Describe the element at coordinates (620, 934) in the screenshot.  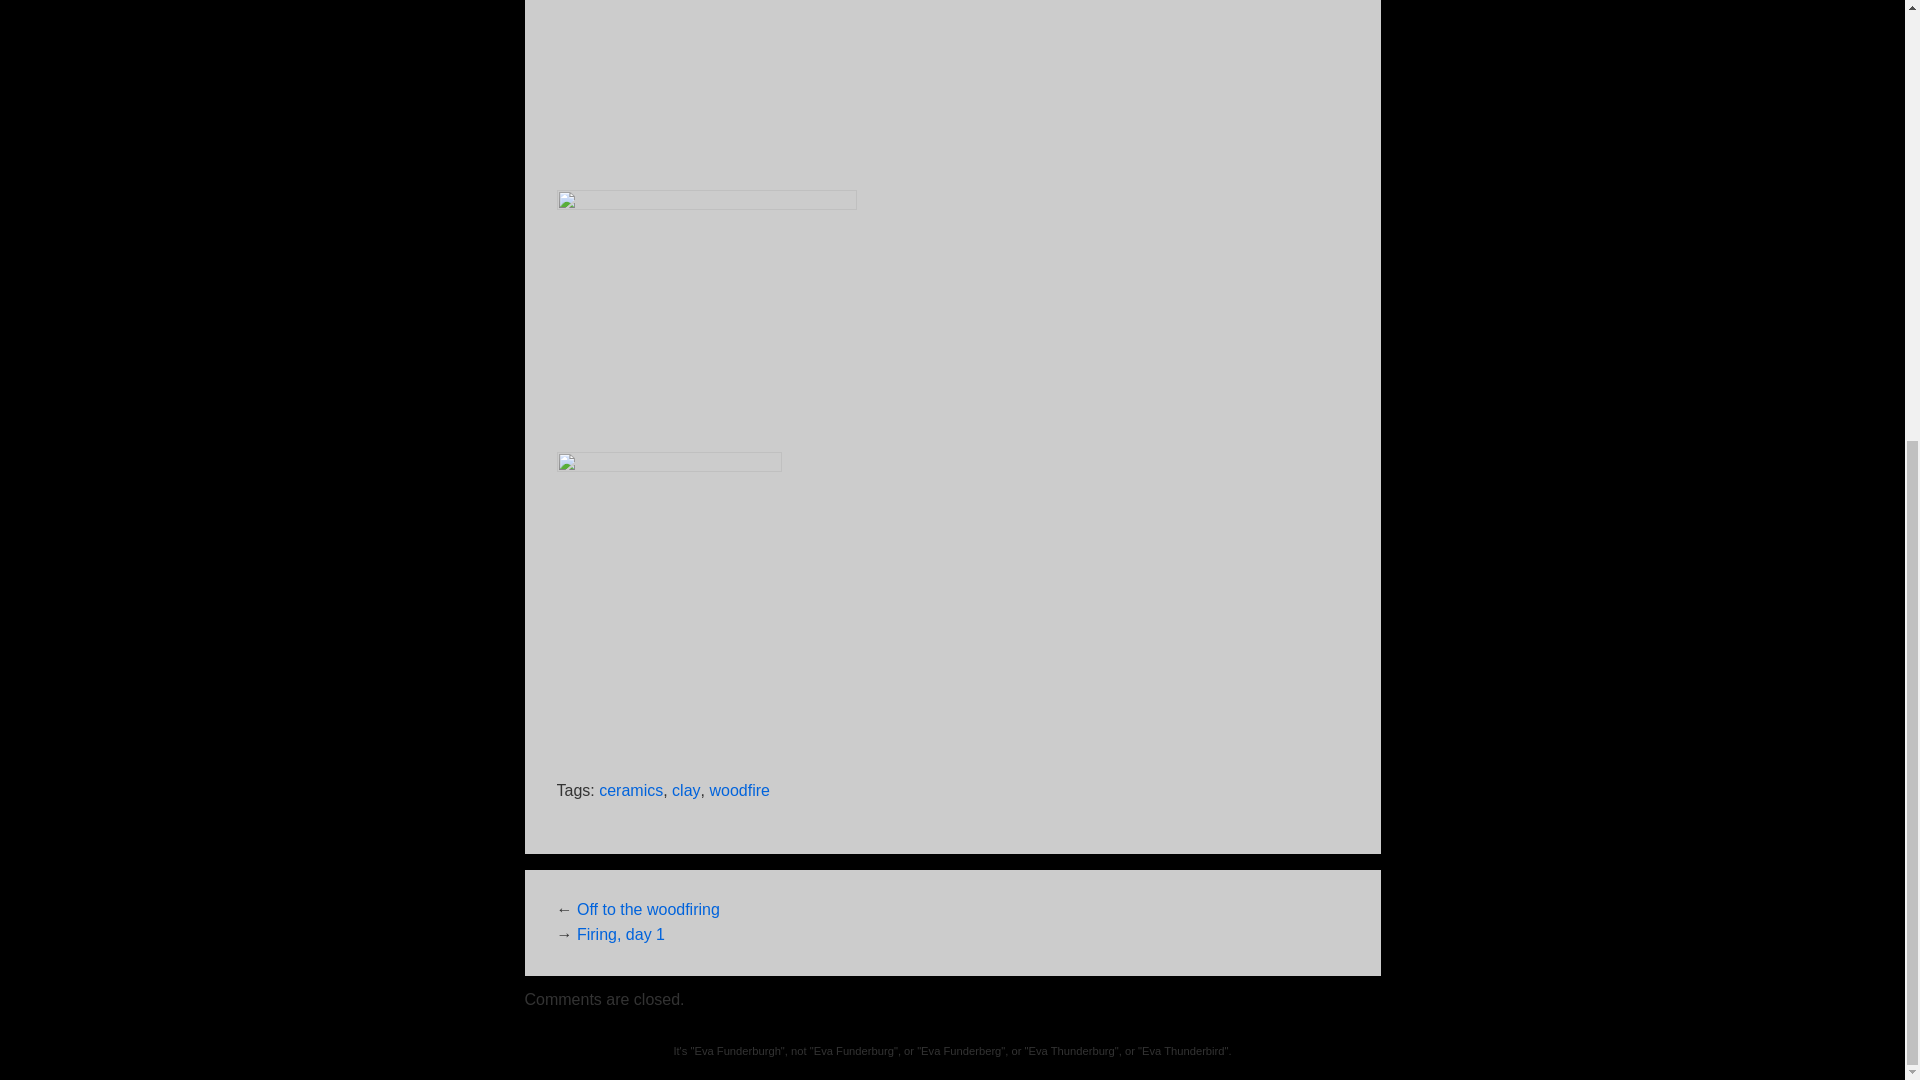
I see `Firing, day 1` at that location.